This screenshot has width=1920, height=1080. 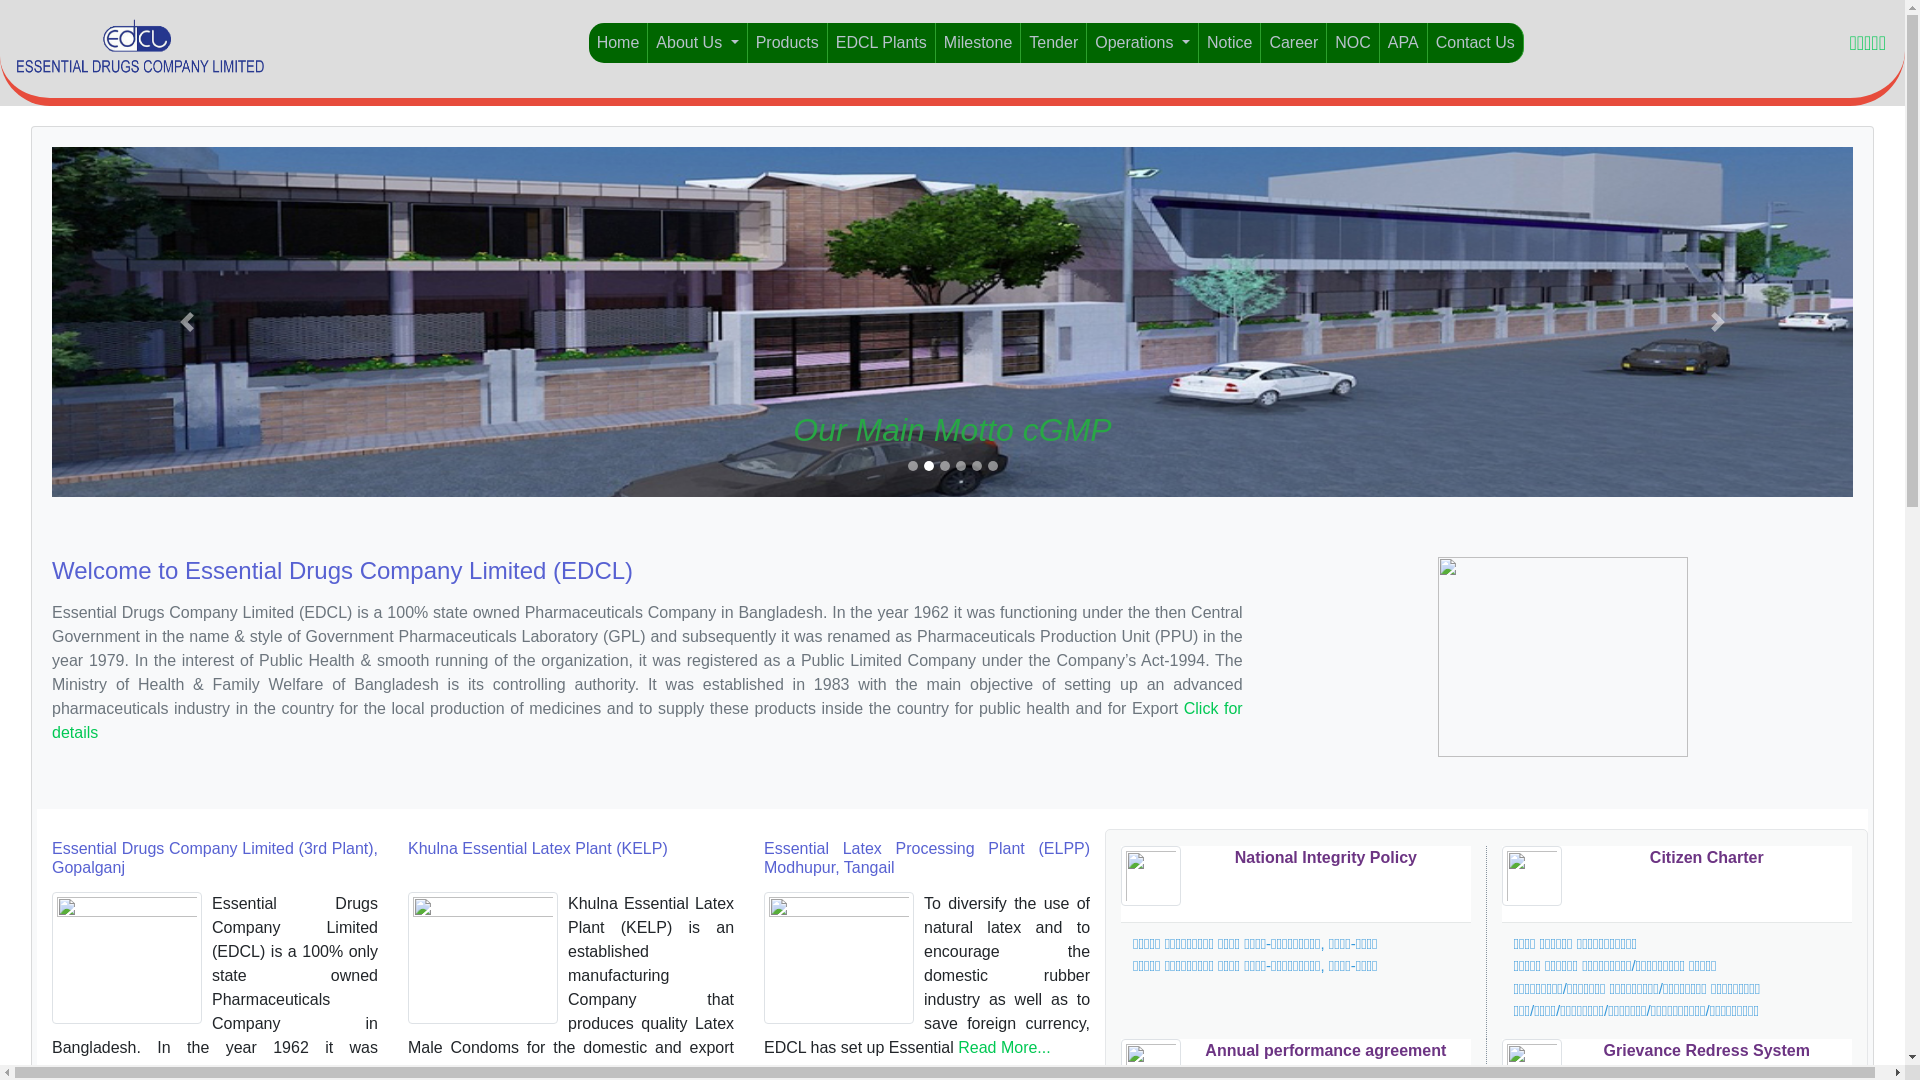 What do you see at coordinates (1143, 43) in the screenshot?
I see `Operations` at bounding box center [1143, 43].